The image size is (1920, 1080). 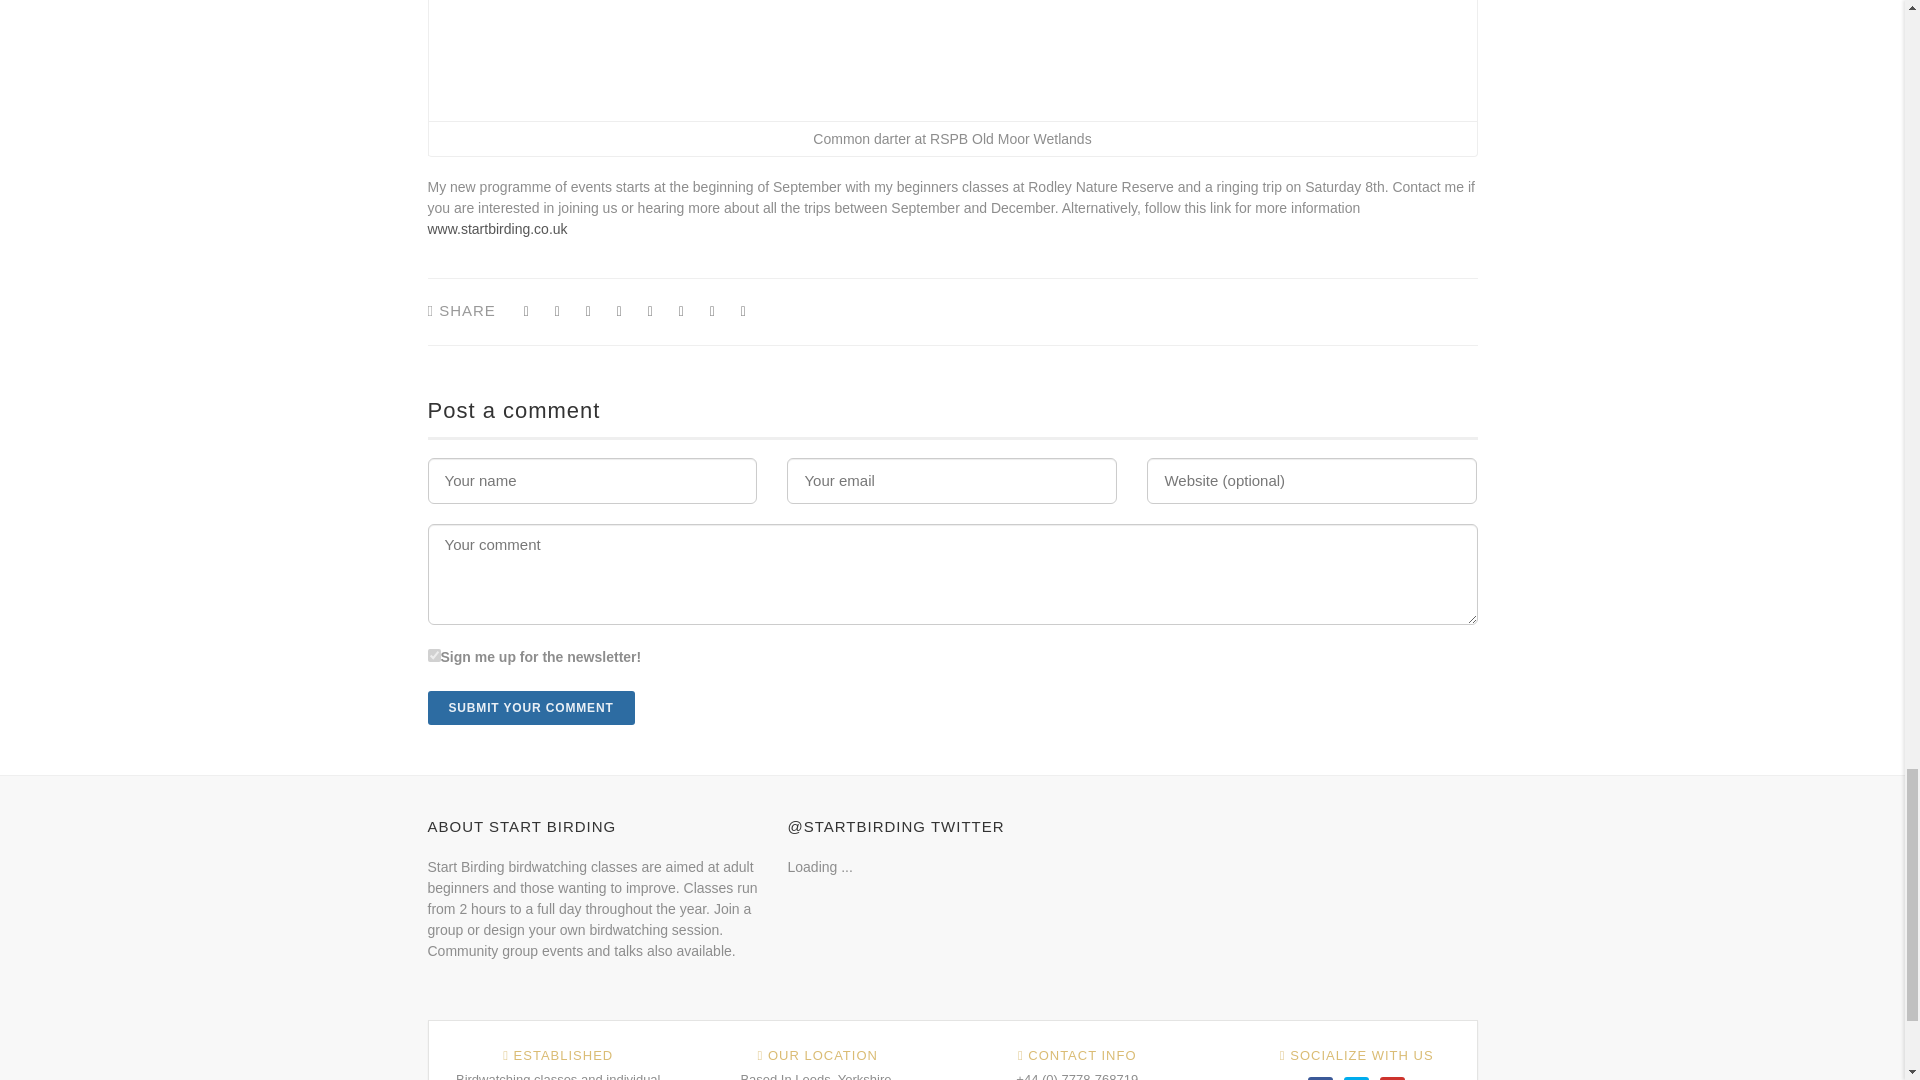 I want to click on Submit your comment, so click(x=532, y=708).